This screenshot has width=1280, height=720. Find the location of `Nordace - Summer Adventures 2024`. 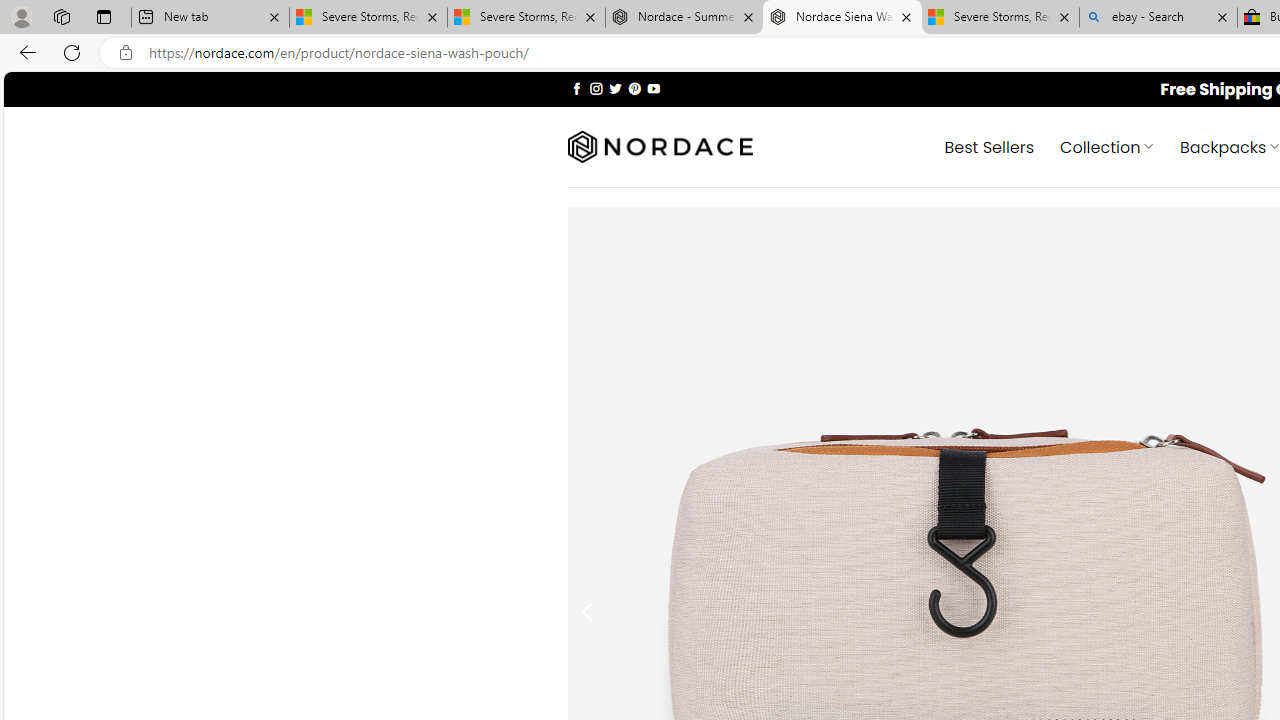

Nordace - Summer Adventures 2024 is located at coordinates (684, 18).